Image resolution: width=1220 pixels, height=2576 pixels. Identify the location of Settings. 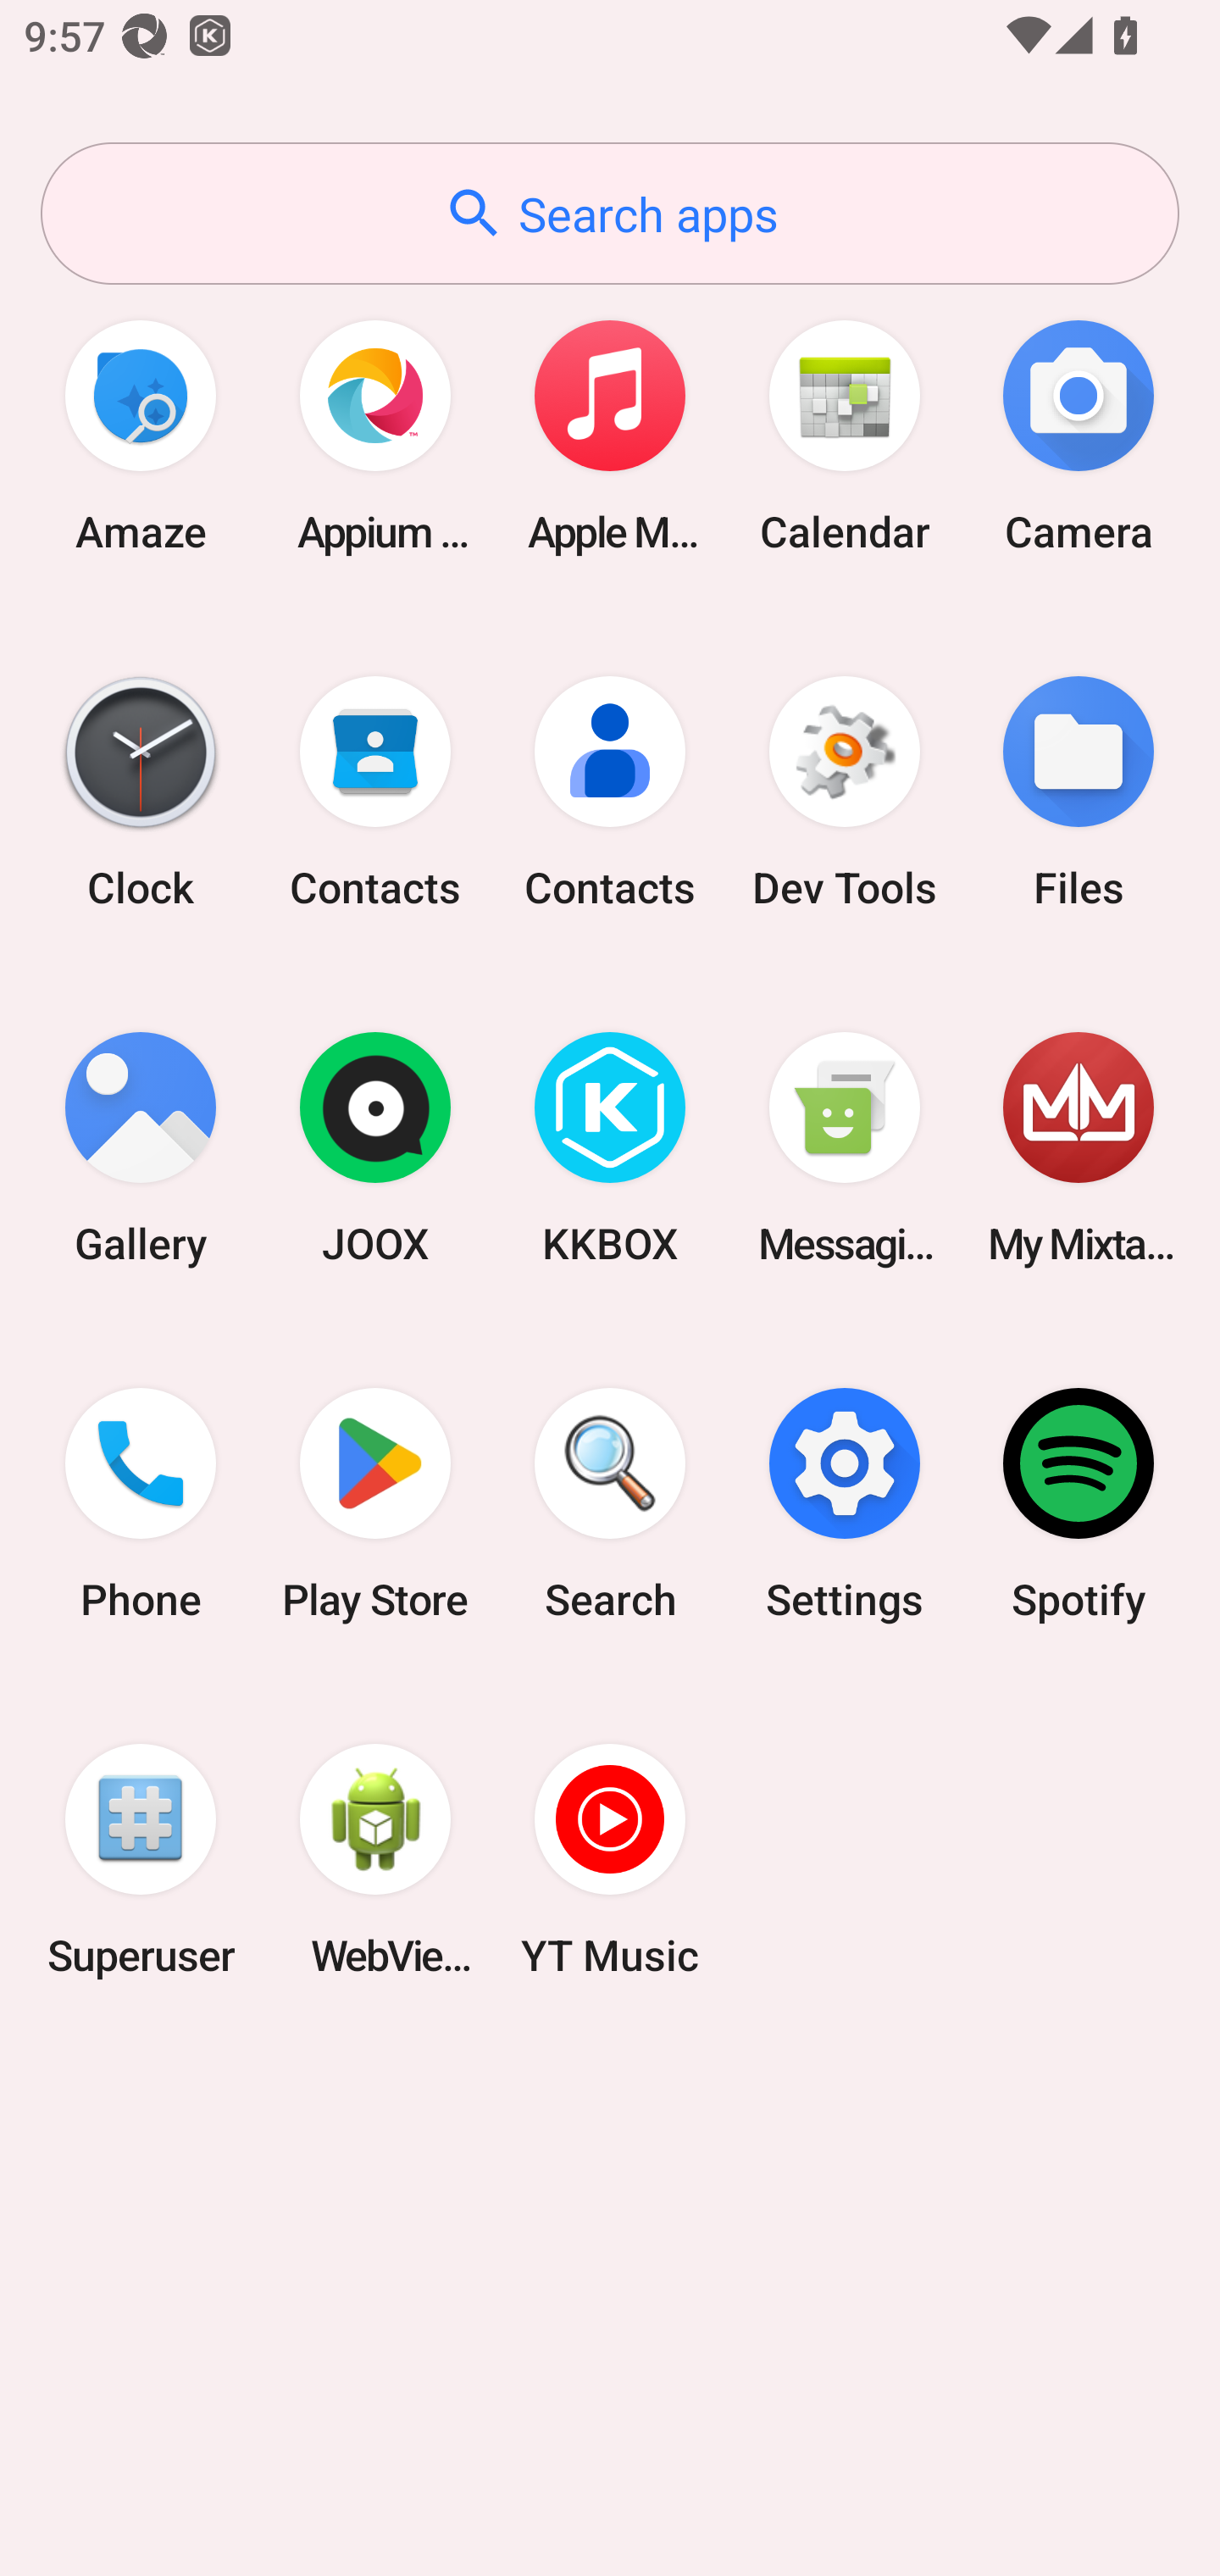
(844, 1504).